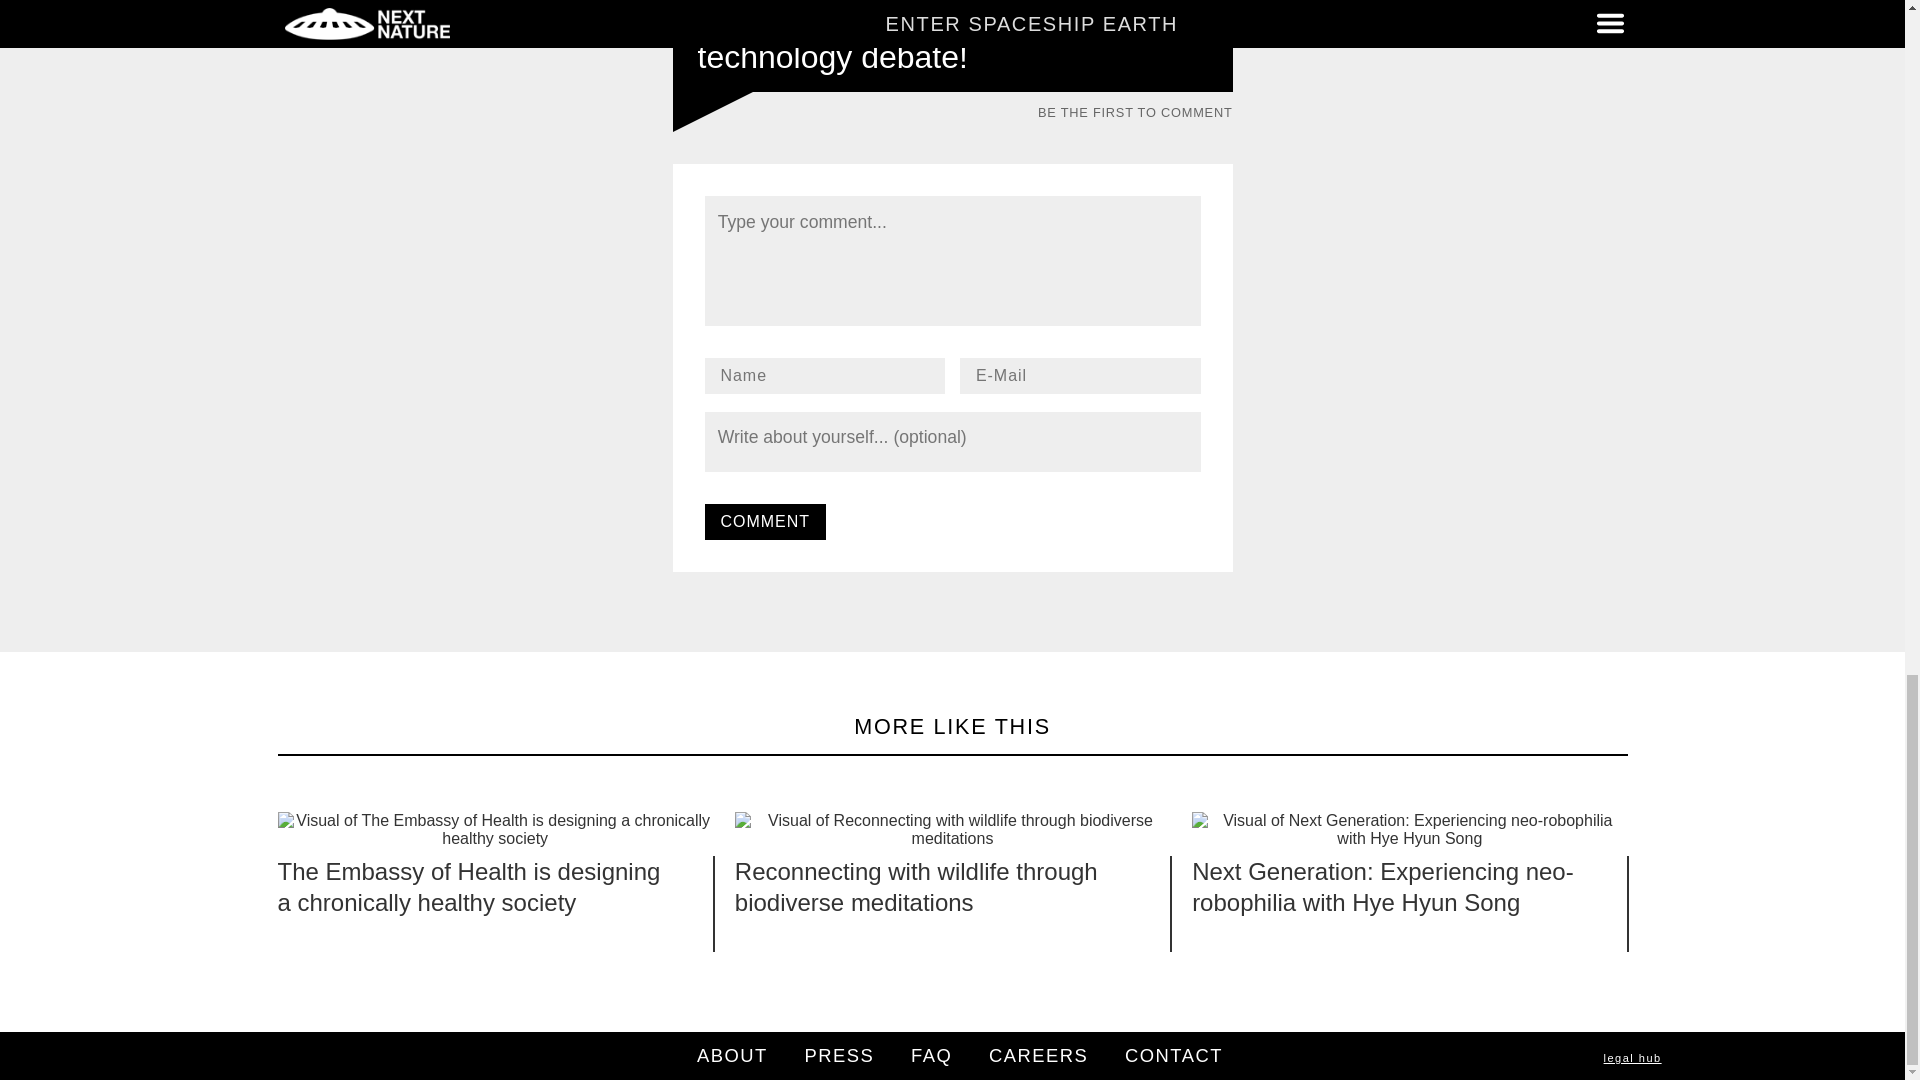 The width and height of the screenshot is (1920, 1080). What do you see at coordinates (732, 1055) in the screenshot?
I see `ABOUT` at bounding box center [732, 1055].